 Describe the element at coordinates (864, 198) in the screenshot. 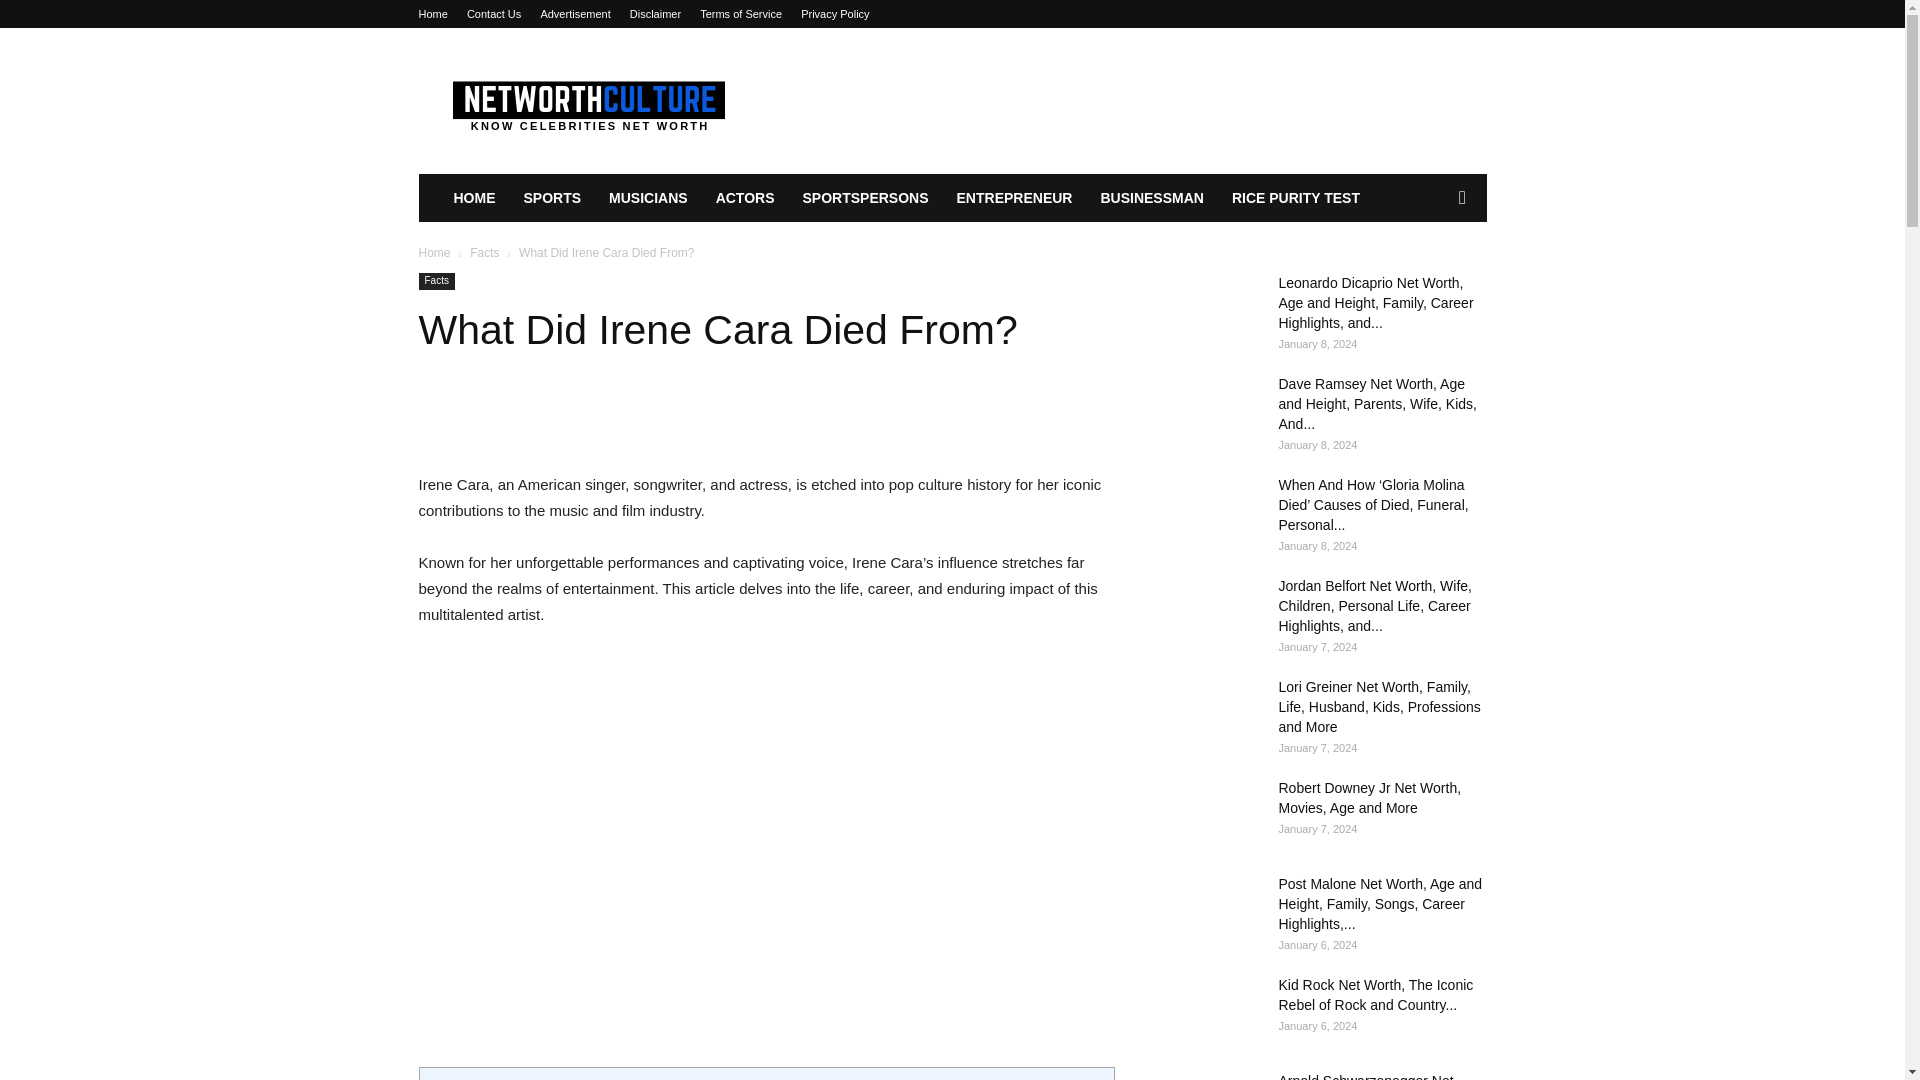

I see `SPORTSPERSONS` at that location.